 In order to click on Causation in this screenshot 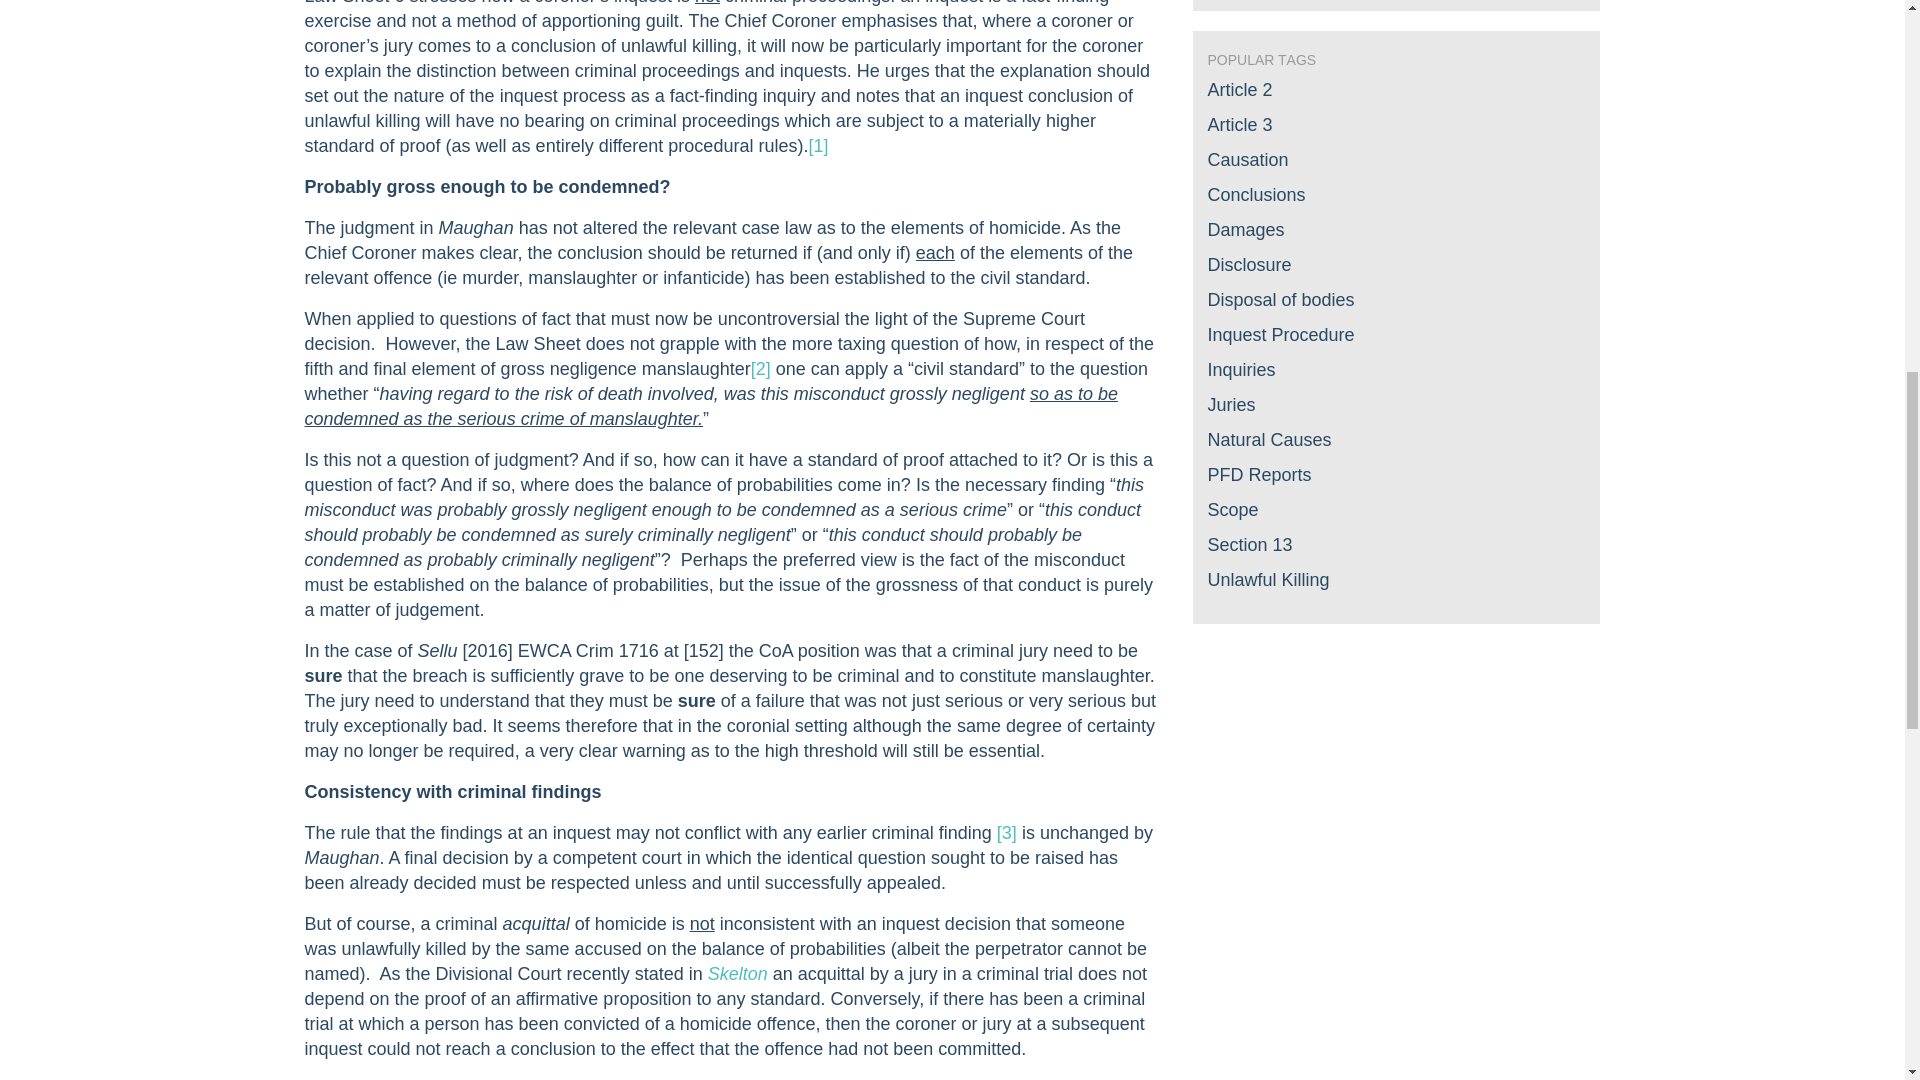, I will do `click(1248, 160)`.